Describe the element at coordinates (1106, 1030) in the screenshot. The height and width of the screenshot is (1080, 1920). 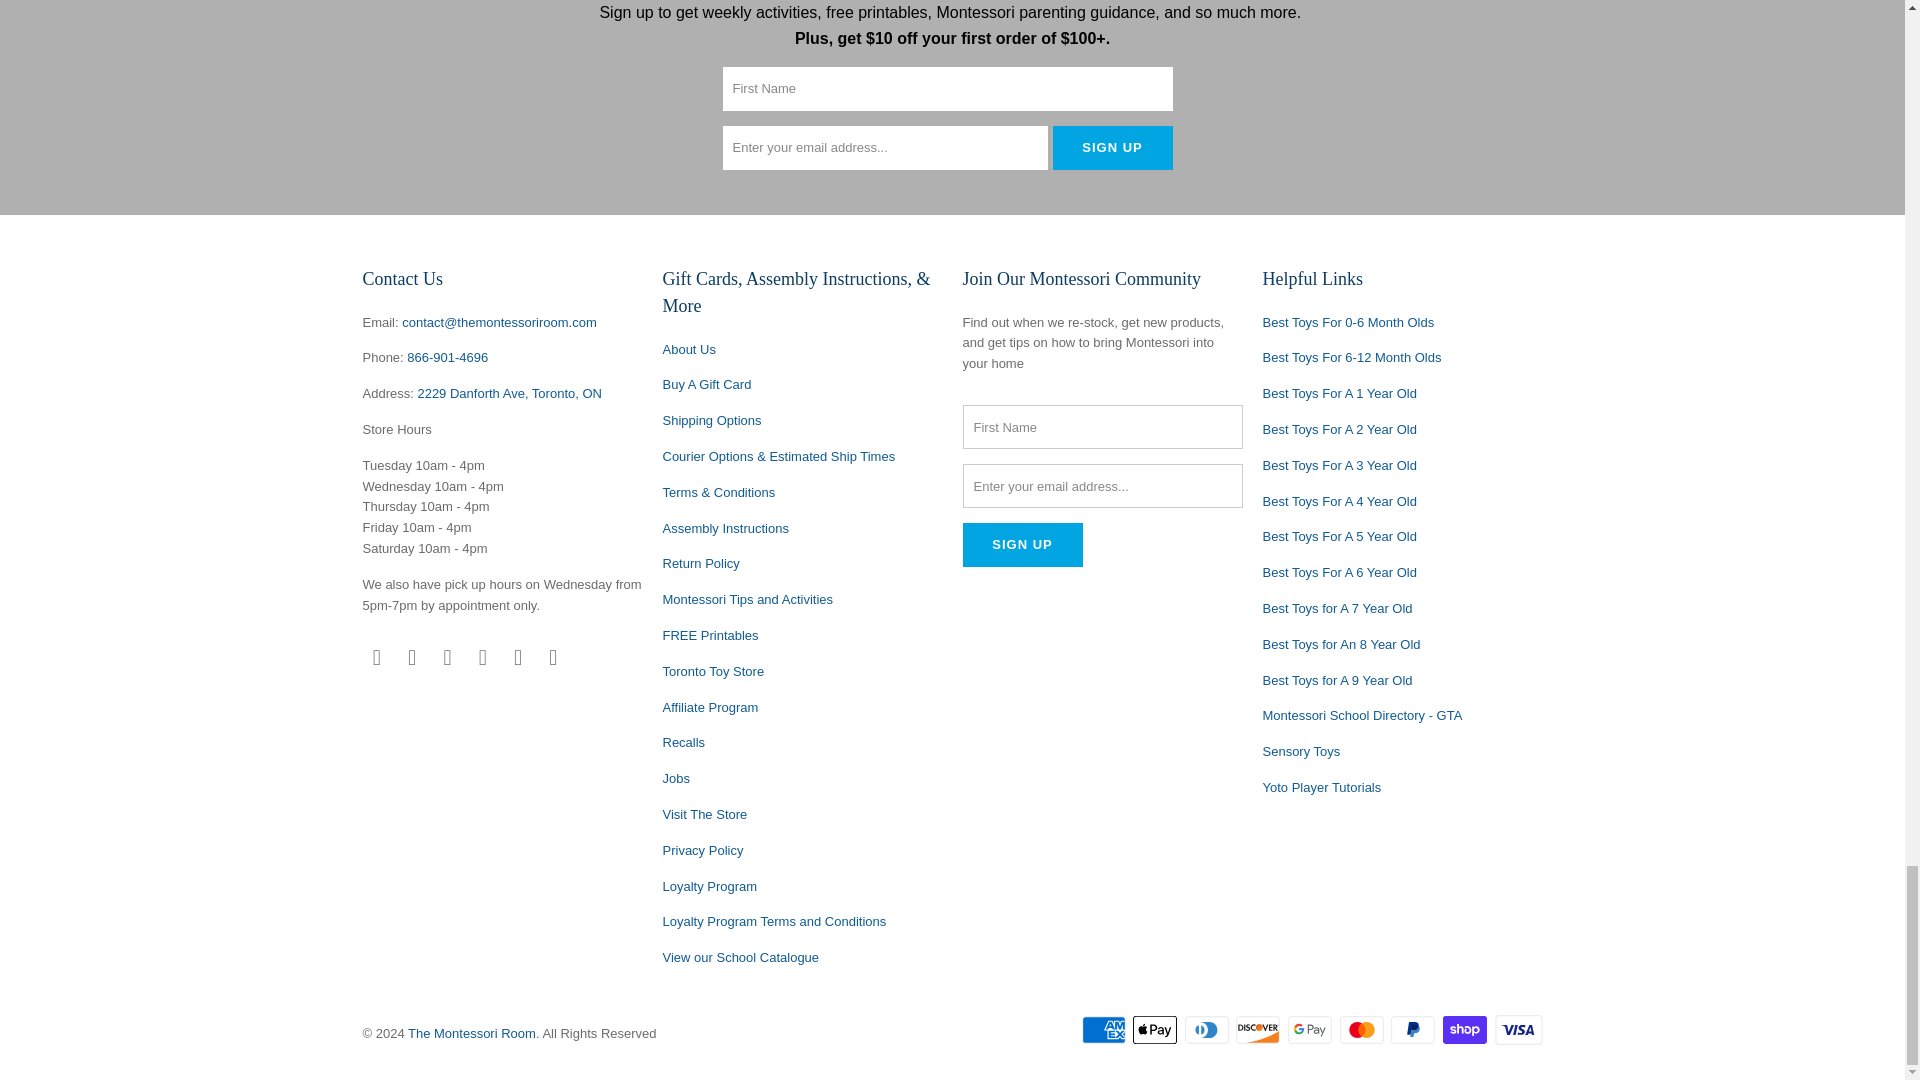
I see `American Express` at that location.